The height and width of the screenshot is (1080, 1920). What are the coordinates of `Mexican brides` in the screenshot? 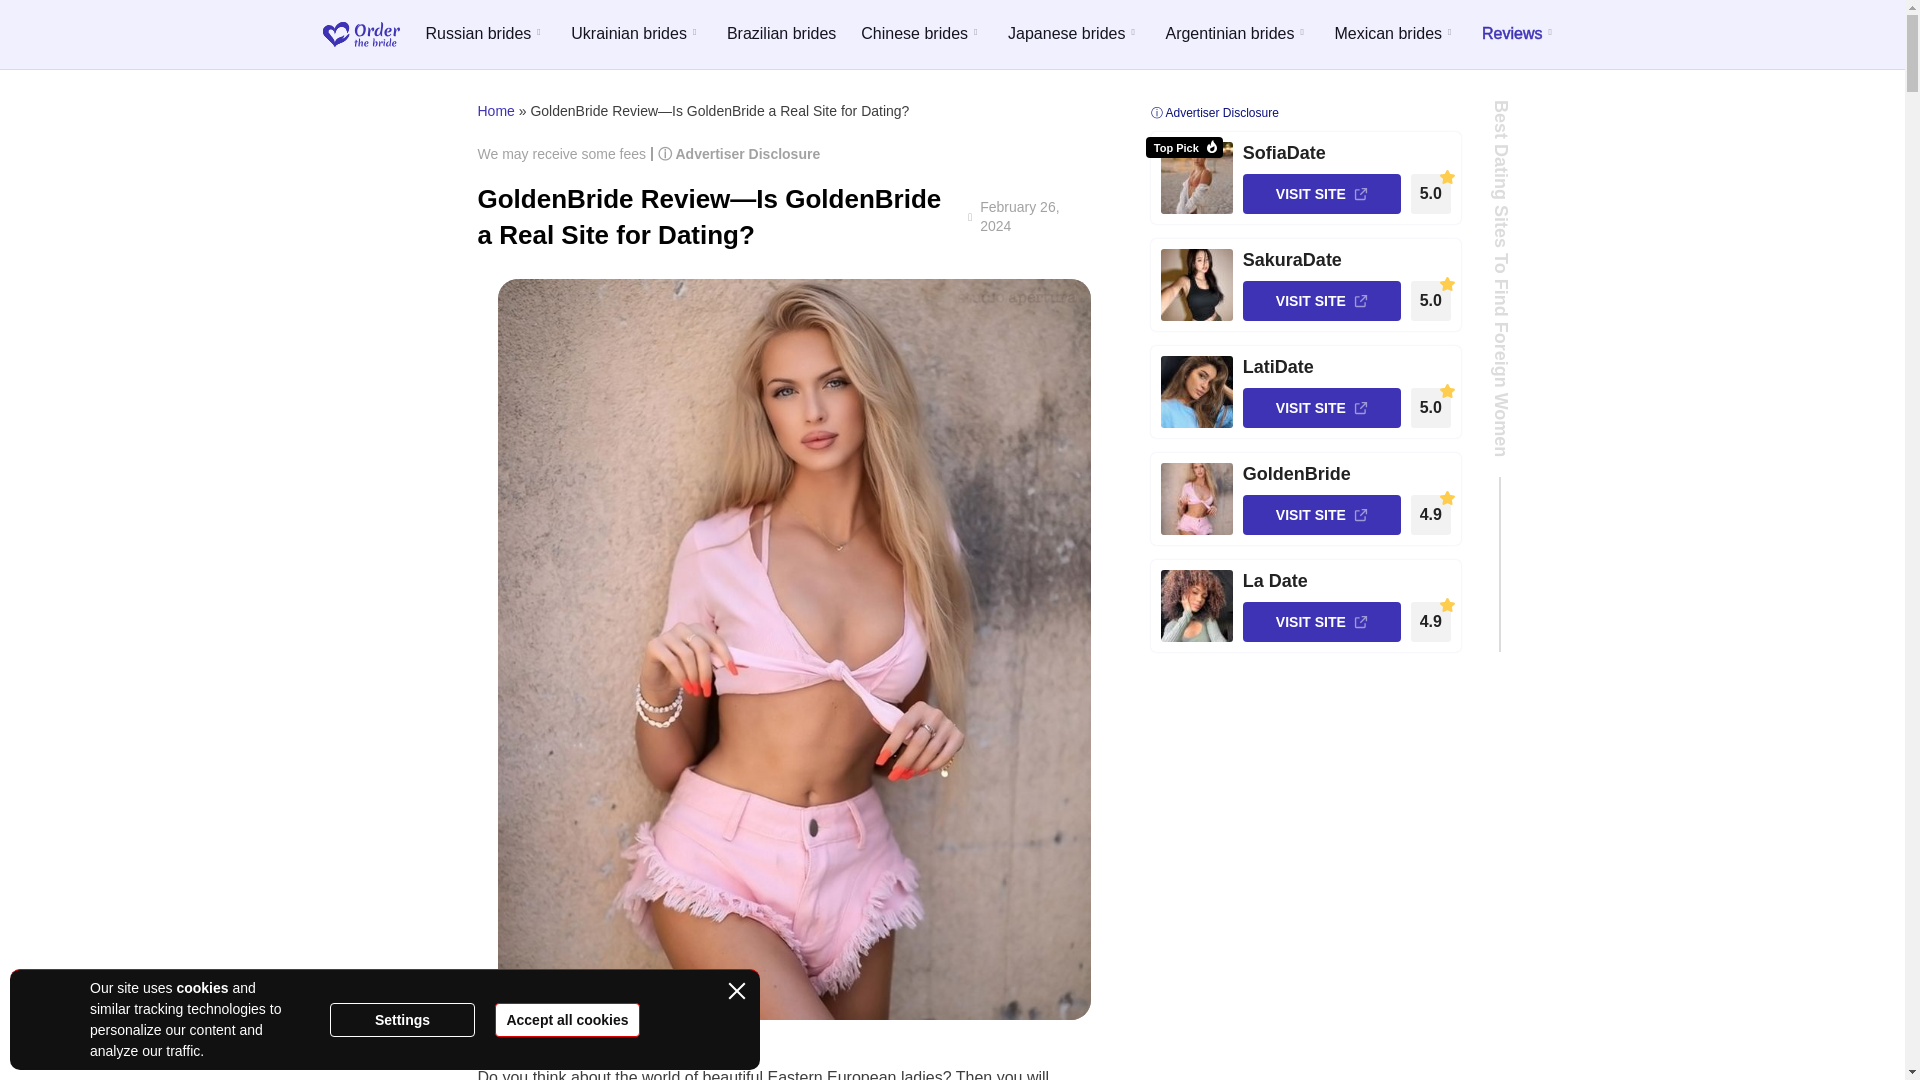 It's located at (1396, 34).